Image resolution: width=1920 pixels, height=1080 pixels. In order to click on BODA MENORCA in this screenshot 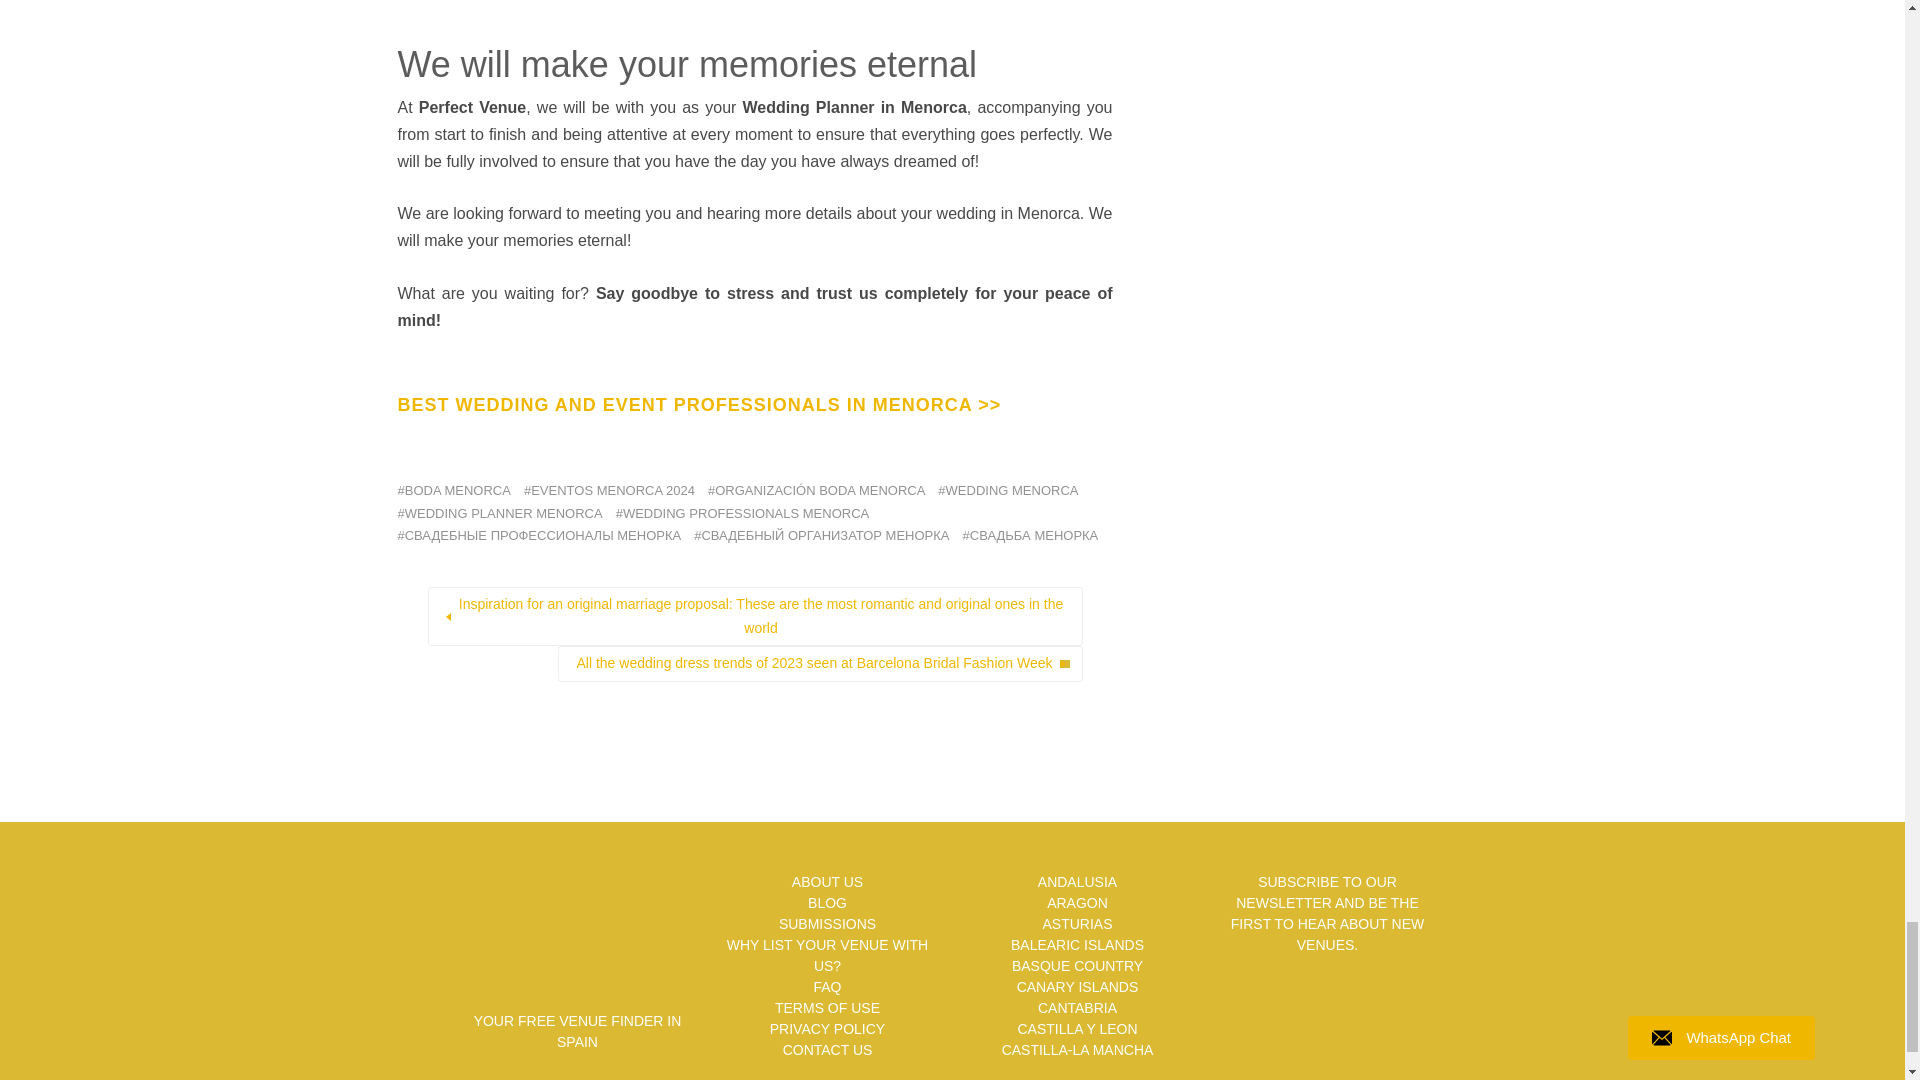, I will do `click(454, 490)`.